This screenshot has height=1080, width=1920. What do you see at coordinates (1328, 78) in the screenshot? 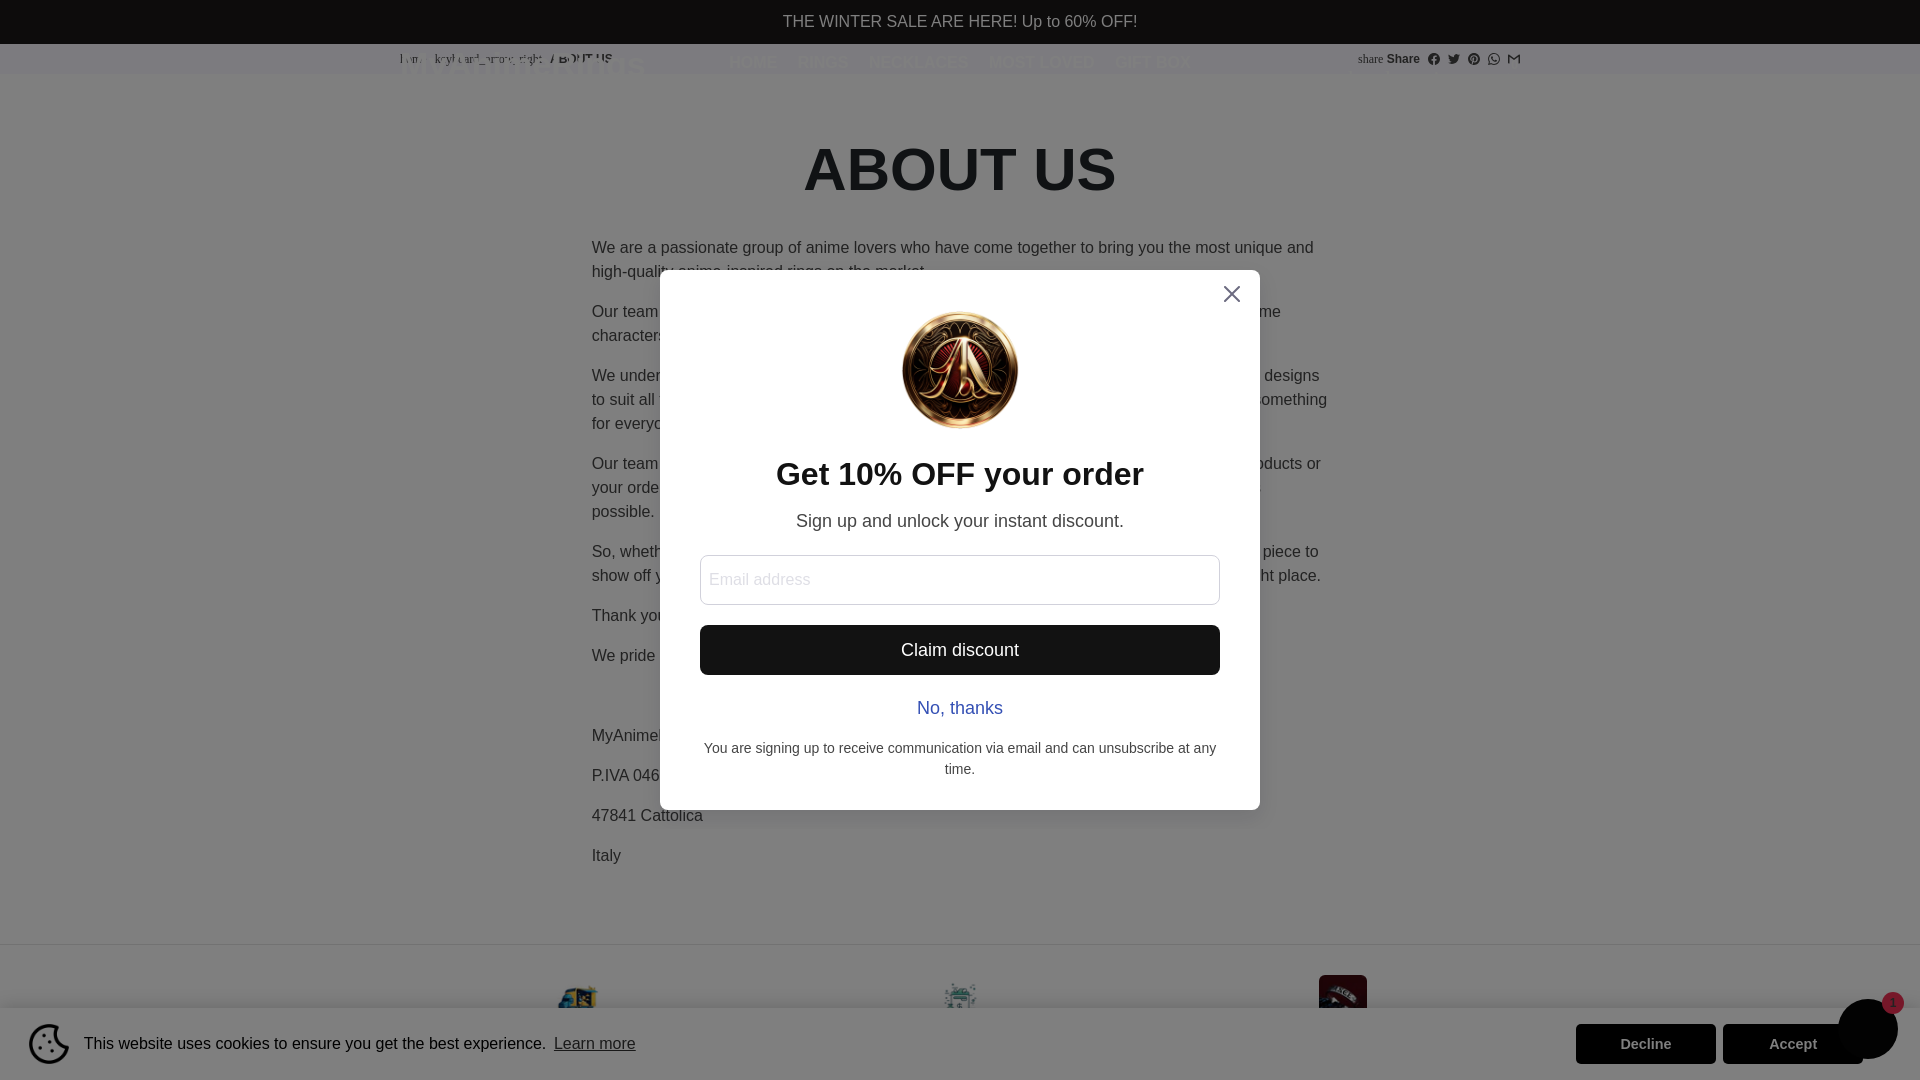
I see `Search` at bounding box center [1328, 78].